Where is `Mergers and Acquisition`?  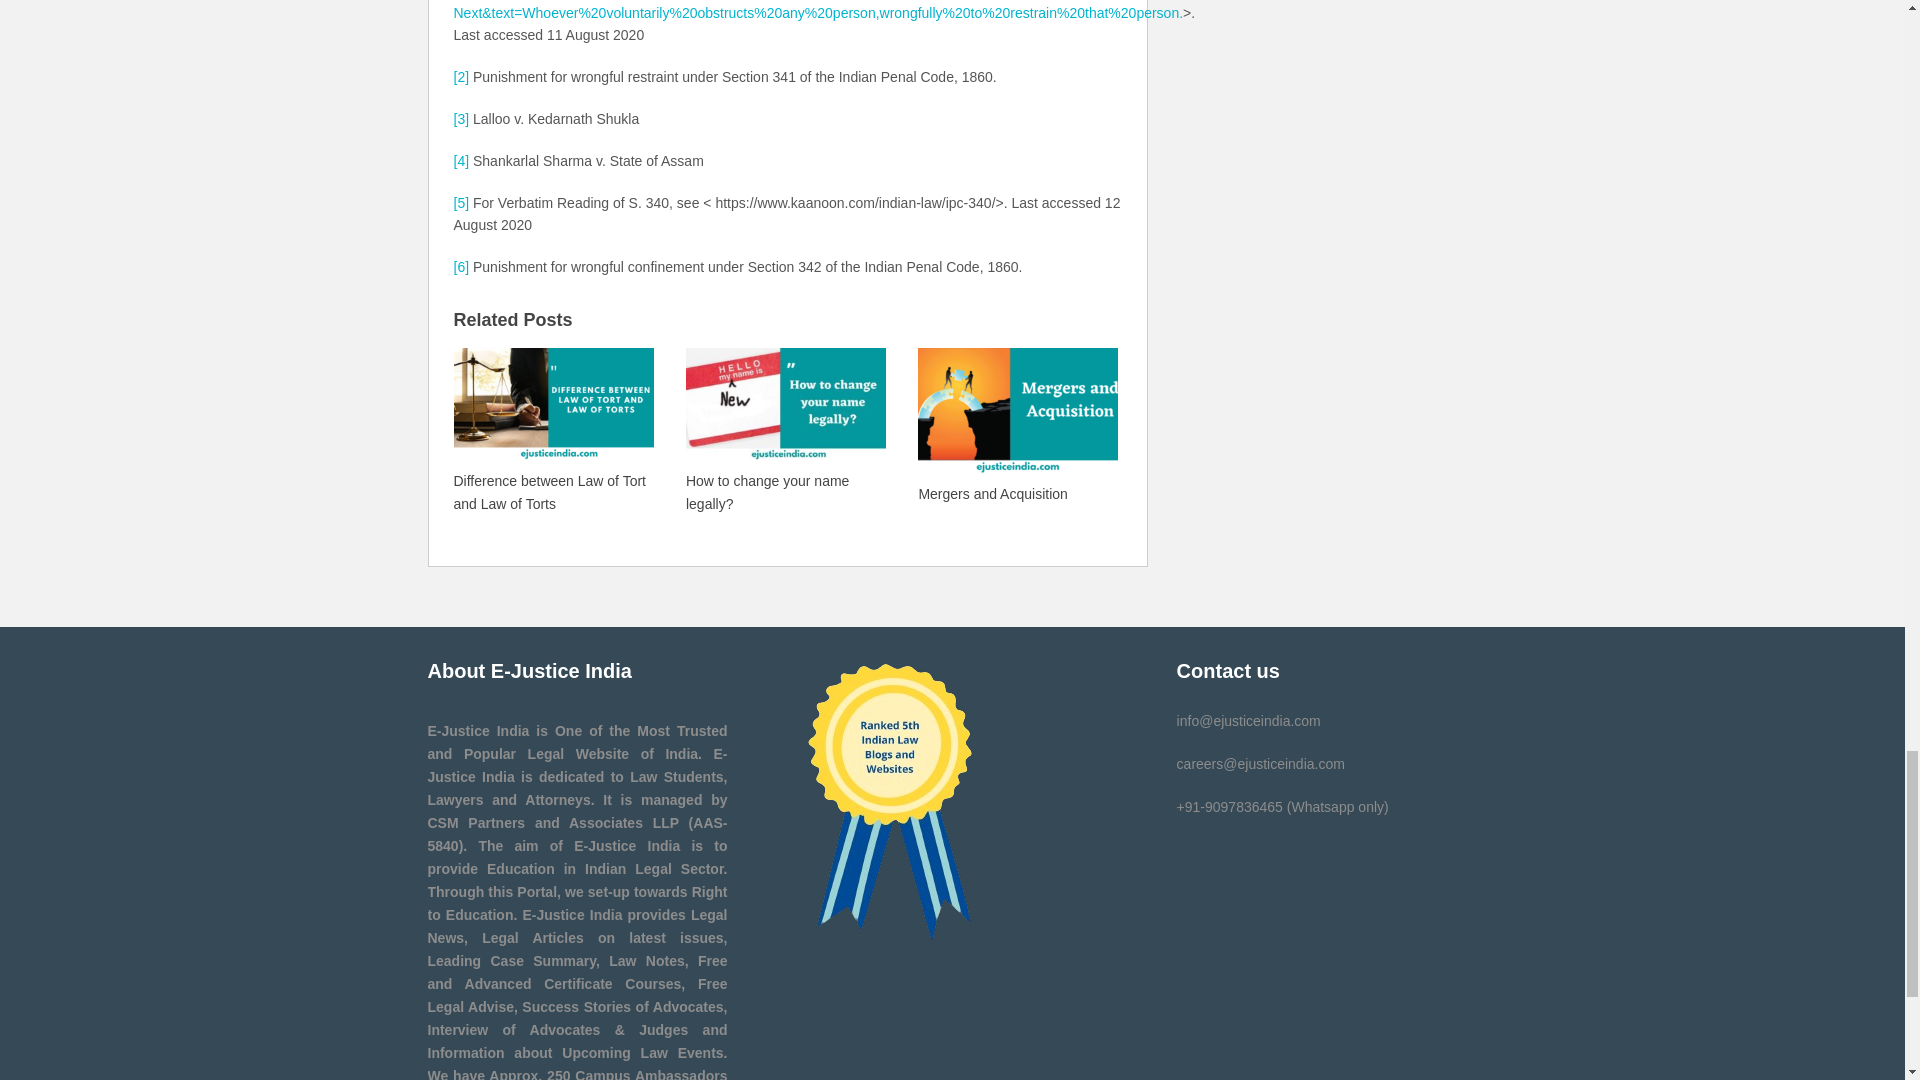 Mergers and Acquisition is located at coordinates (1017, 424).